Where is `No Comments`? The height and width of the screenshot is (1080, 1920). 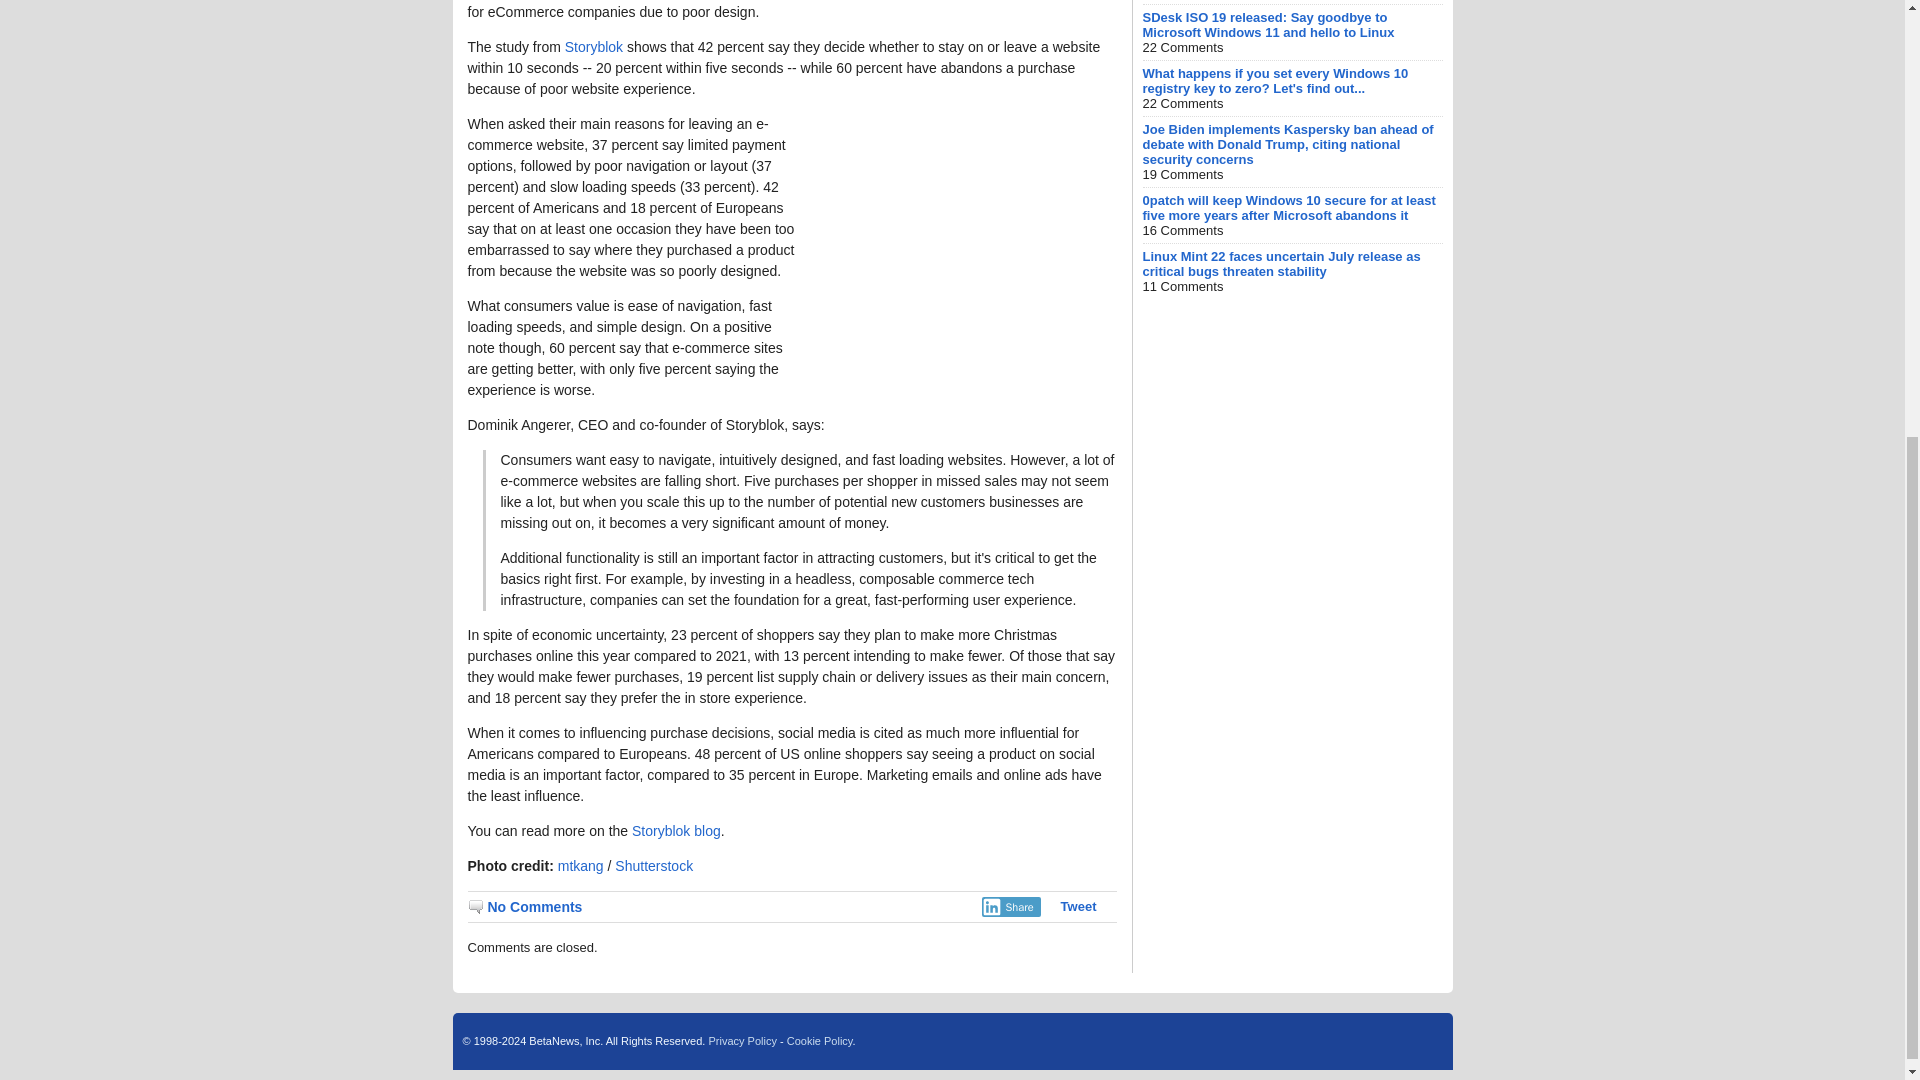 No Comments is located at coordinates (526, 906).